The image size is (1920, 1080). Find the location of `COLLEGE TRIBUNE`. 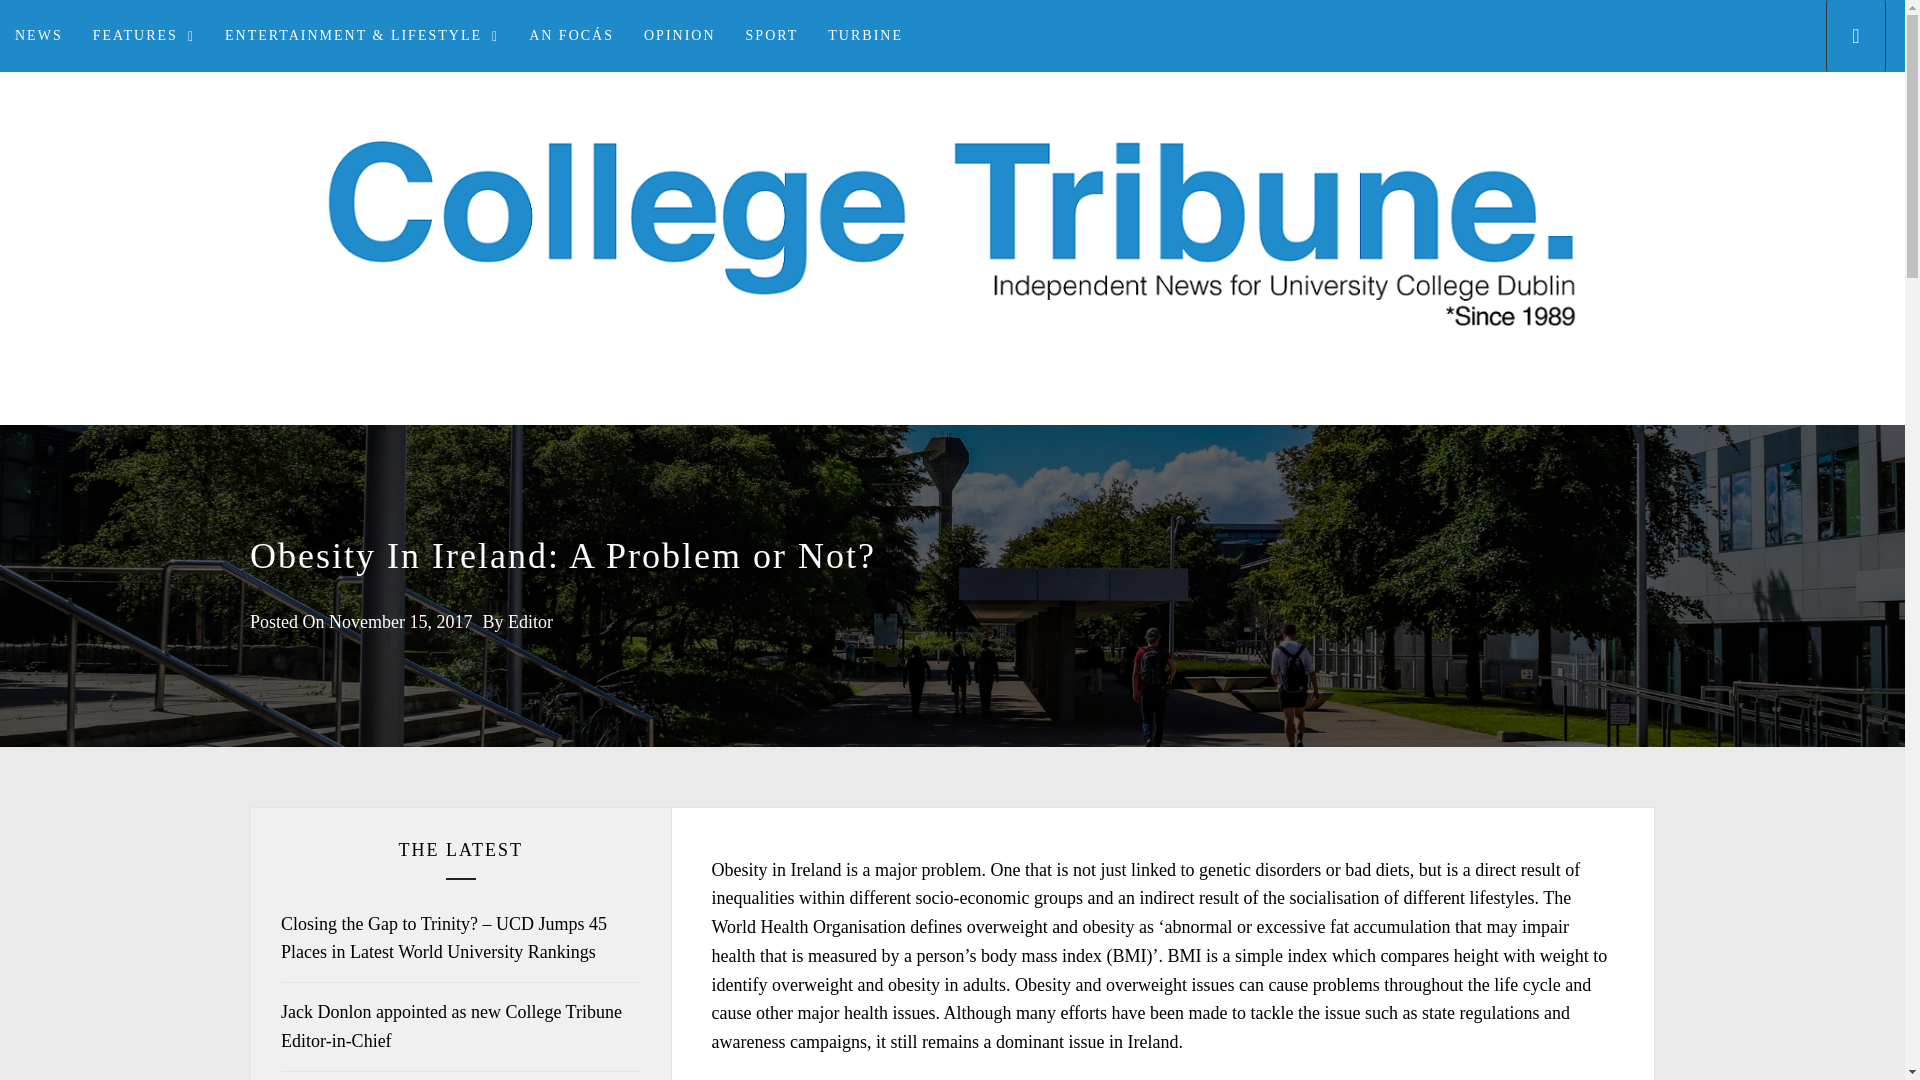

COLLEGE TRIBUNE is located at coordinates (952, 423).